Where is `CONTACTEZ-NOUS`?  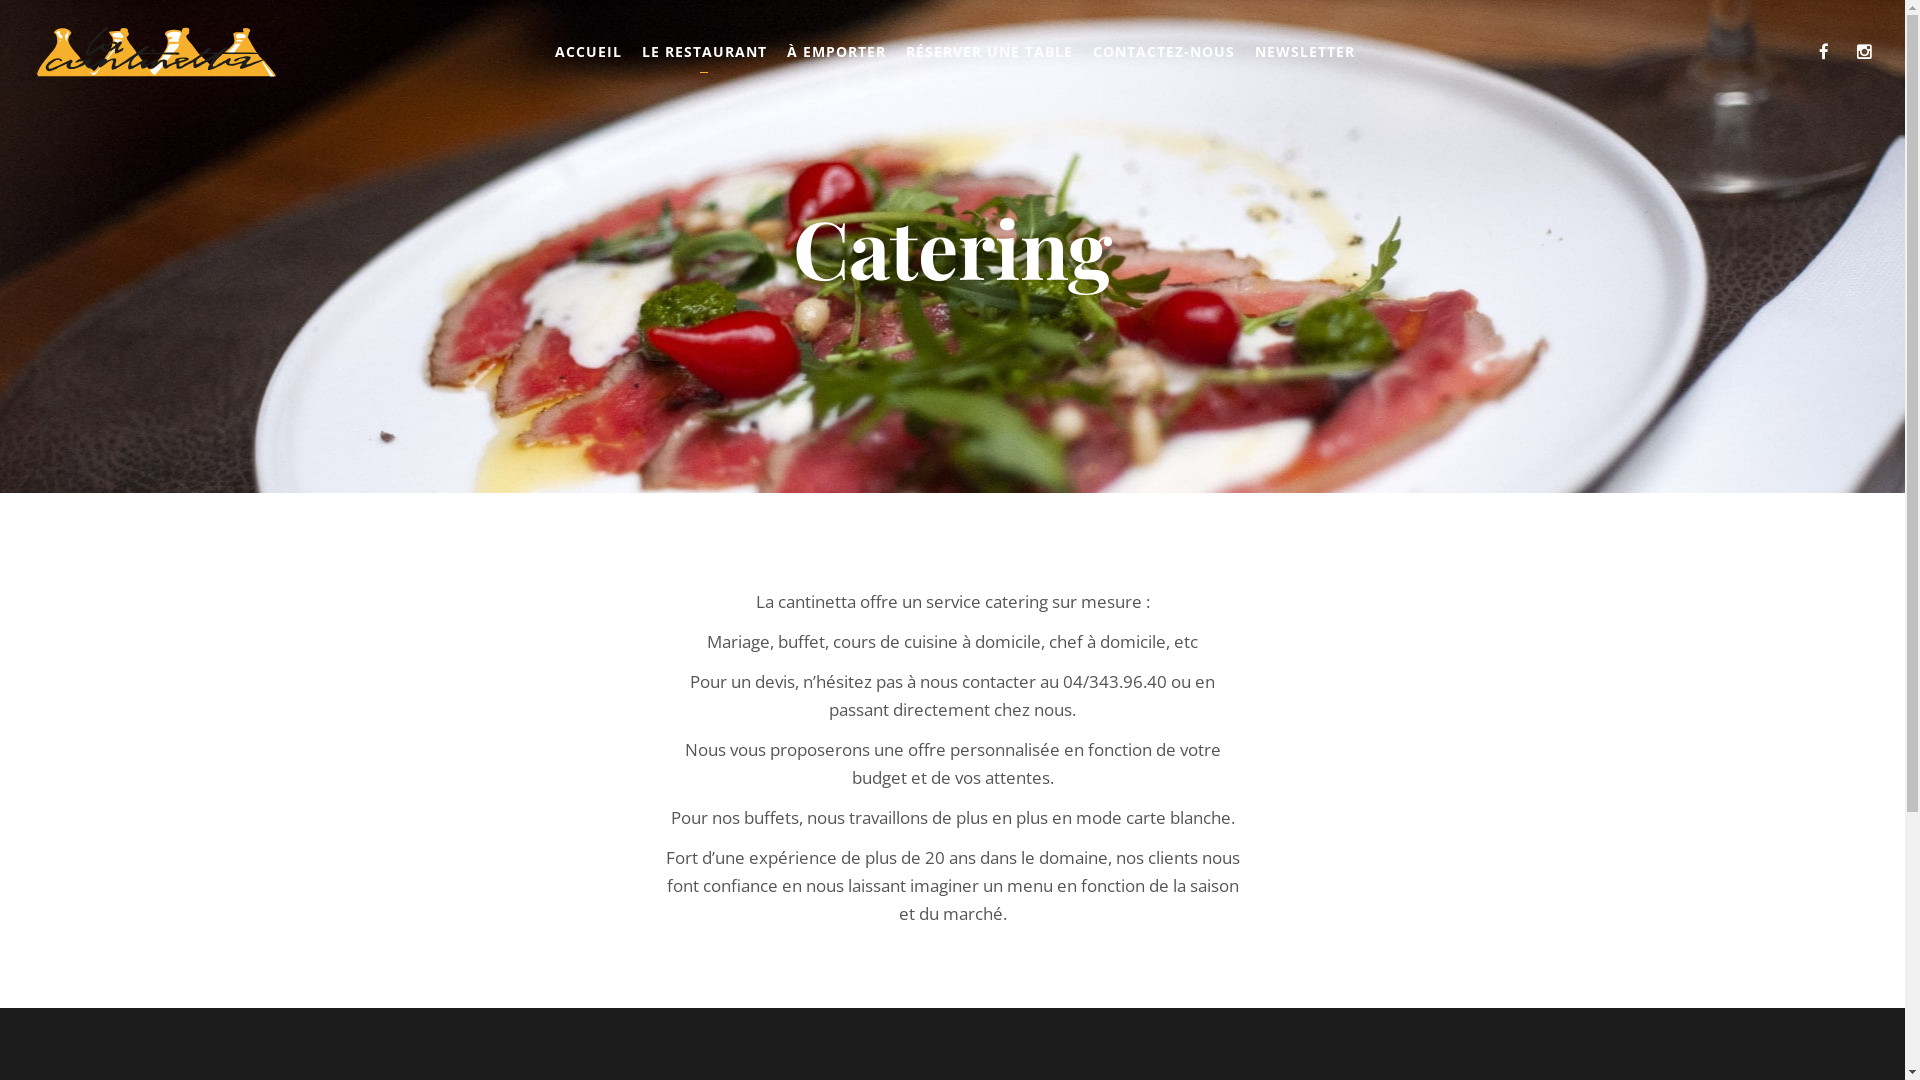
CONTACTEZ-NOUS is located at coordinates (1163, 52).